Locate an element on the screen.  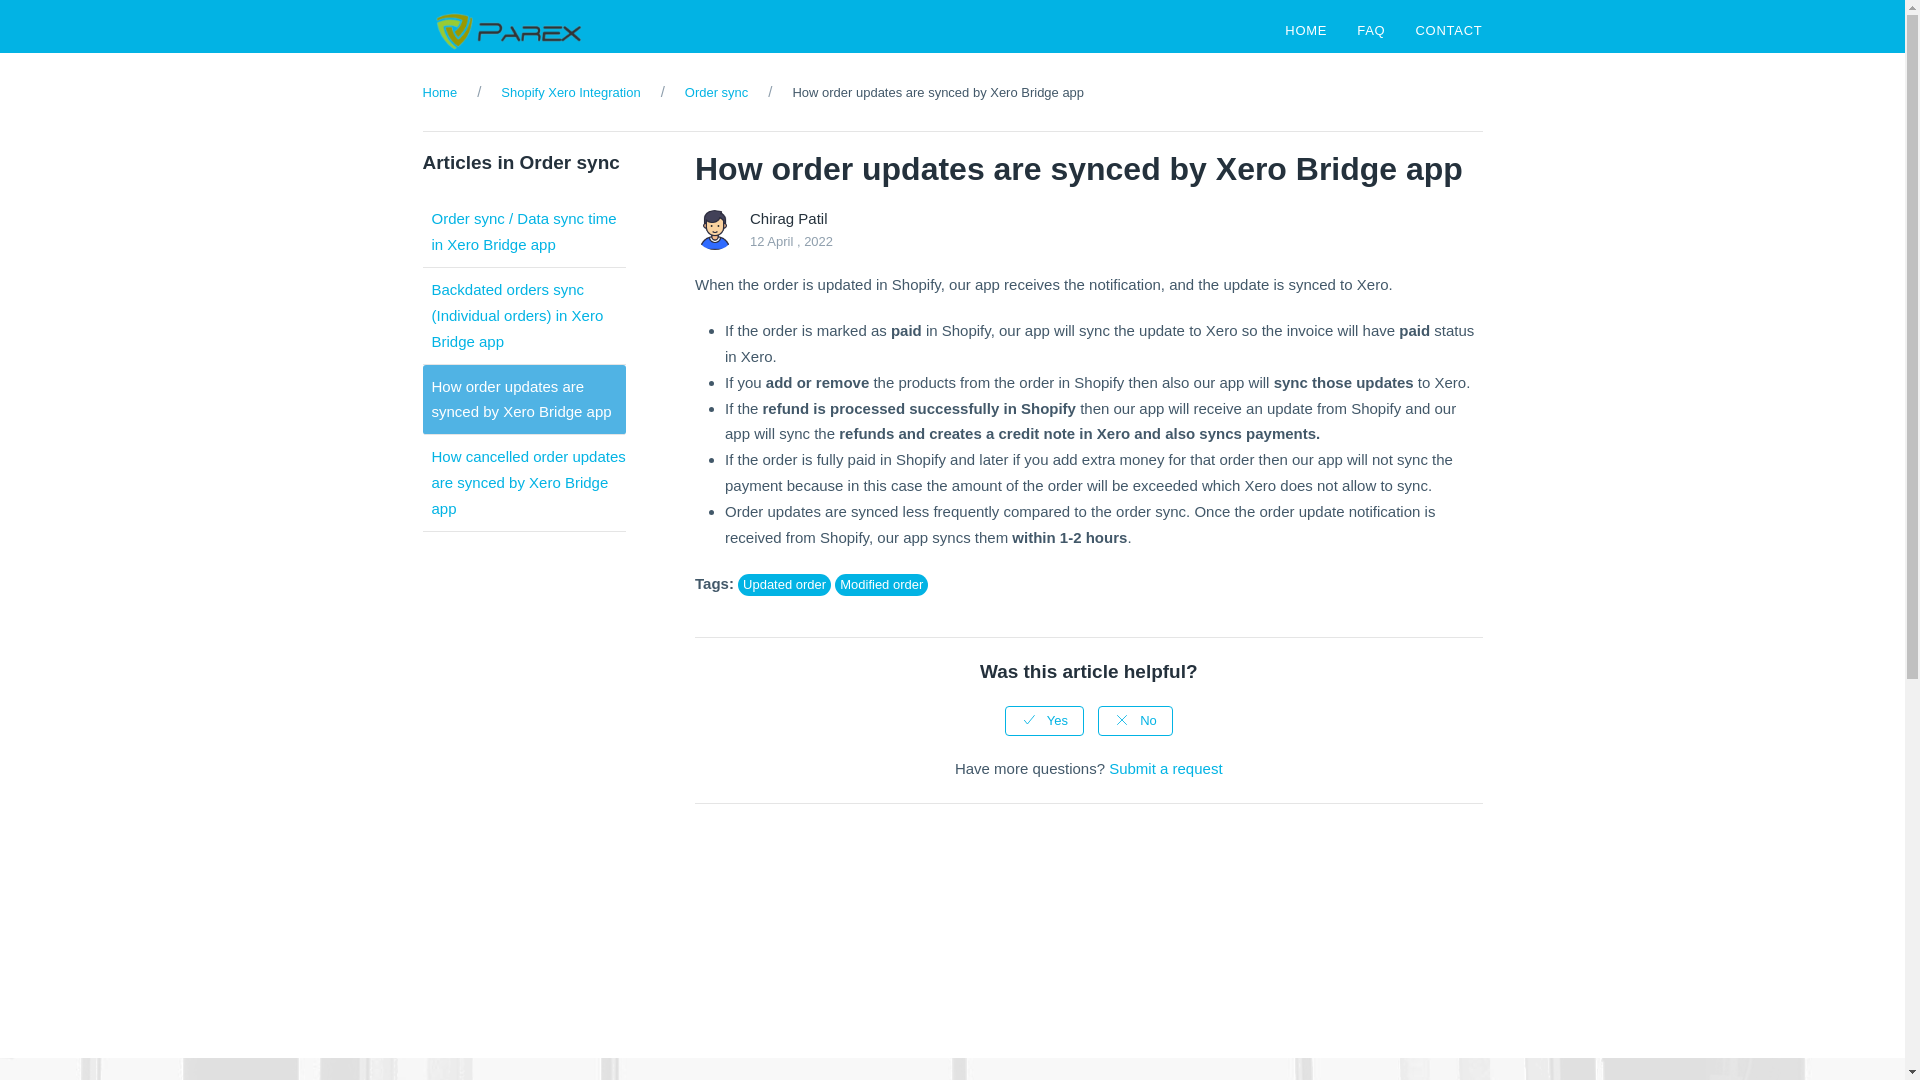
Yes is located at coordinates (1044, 720).